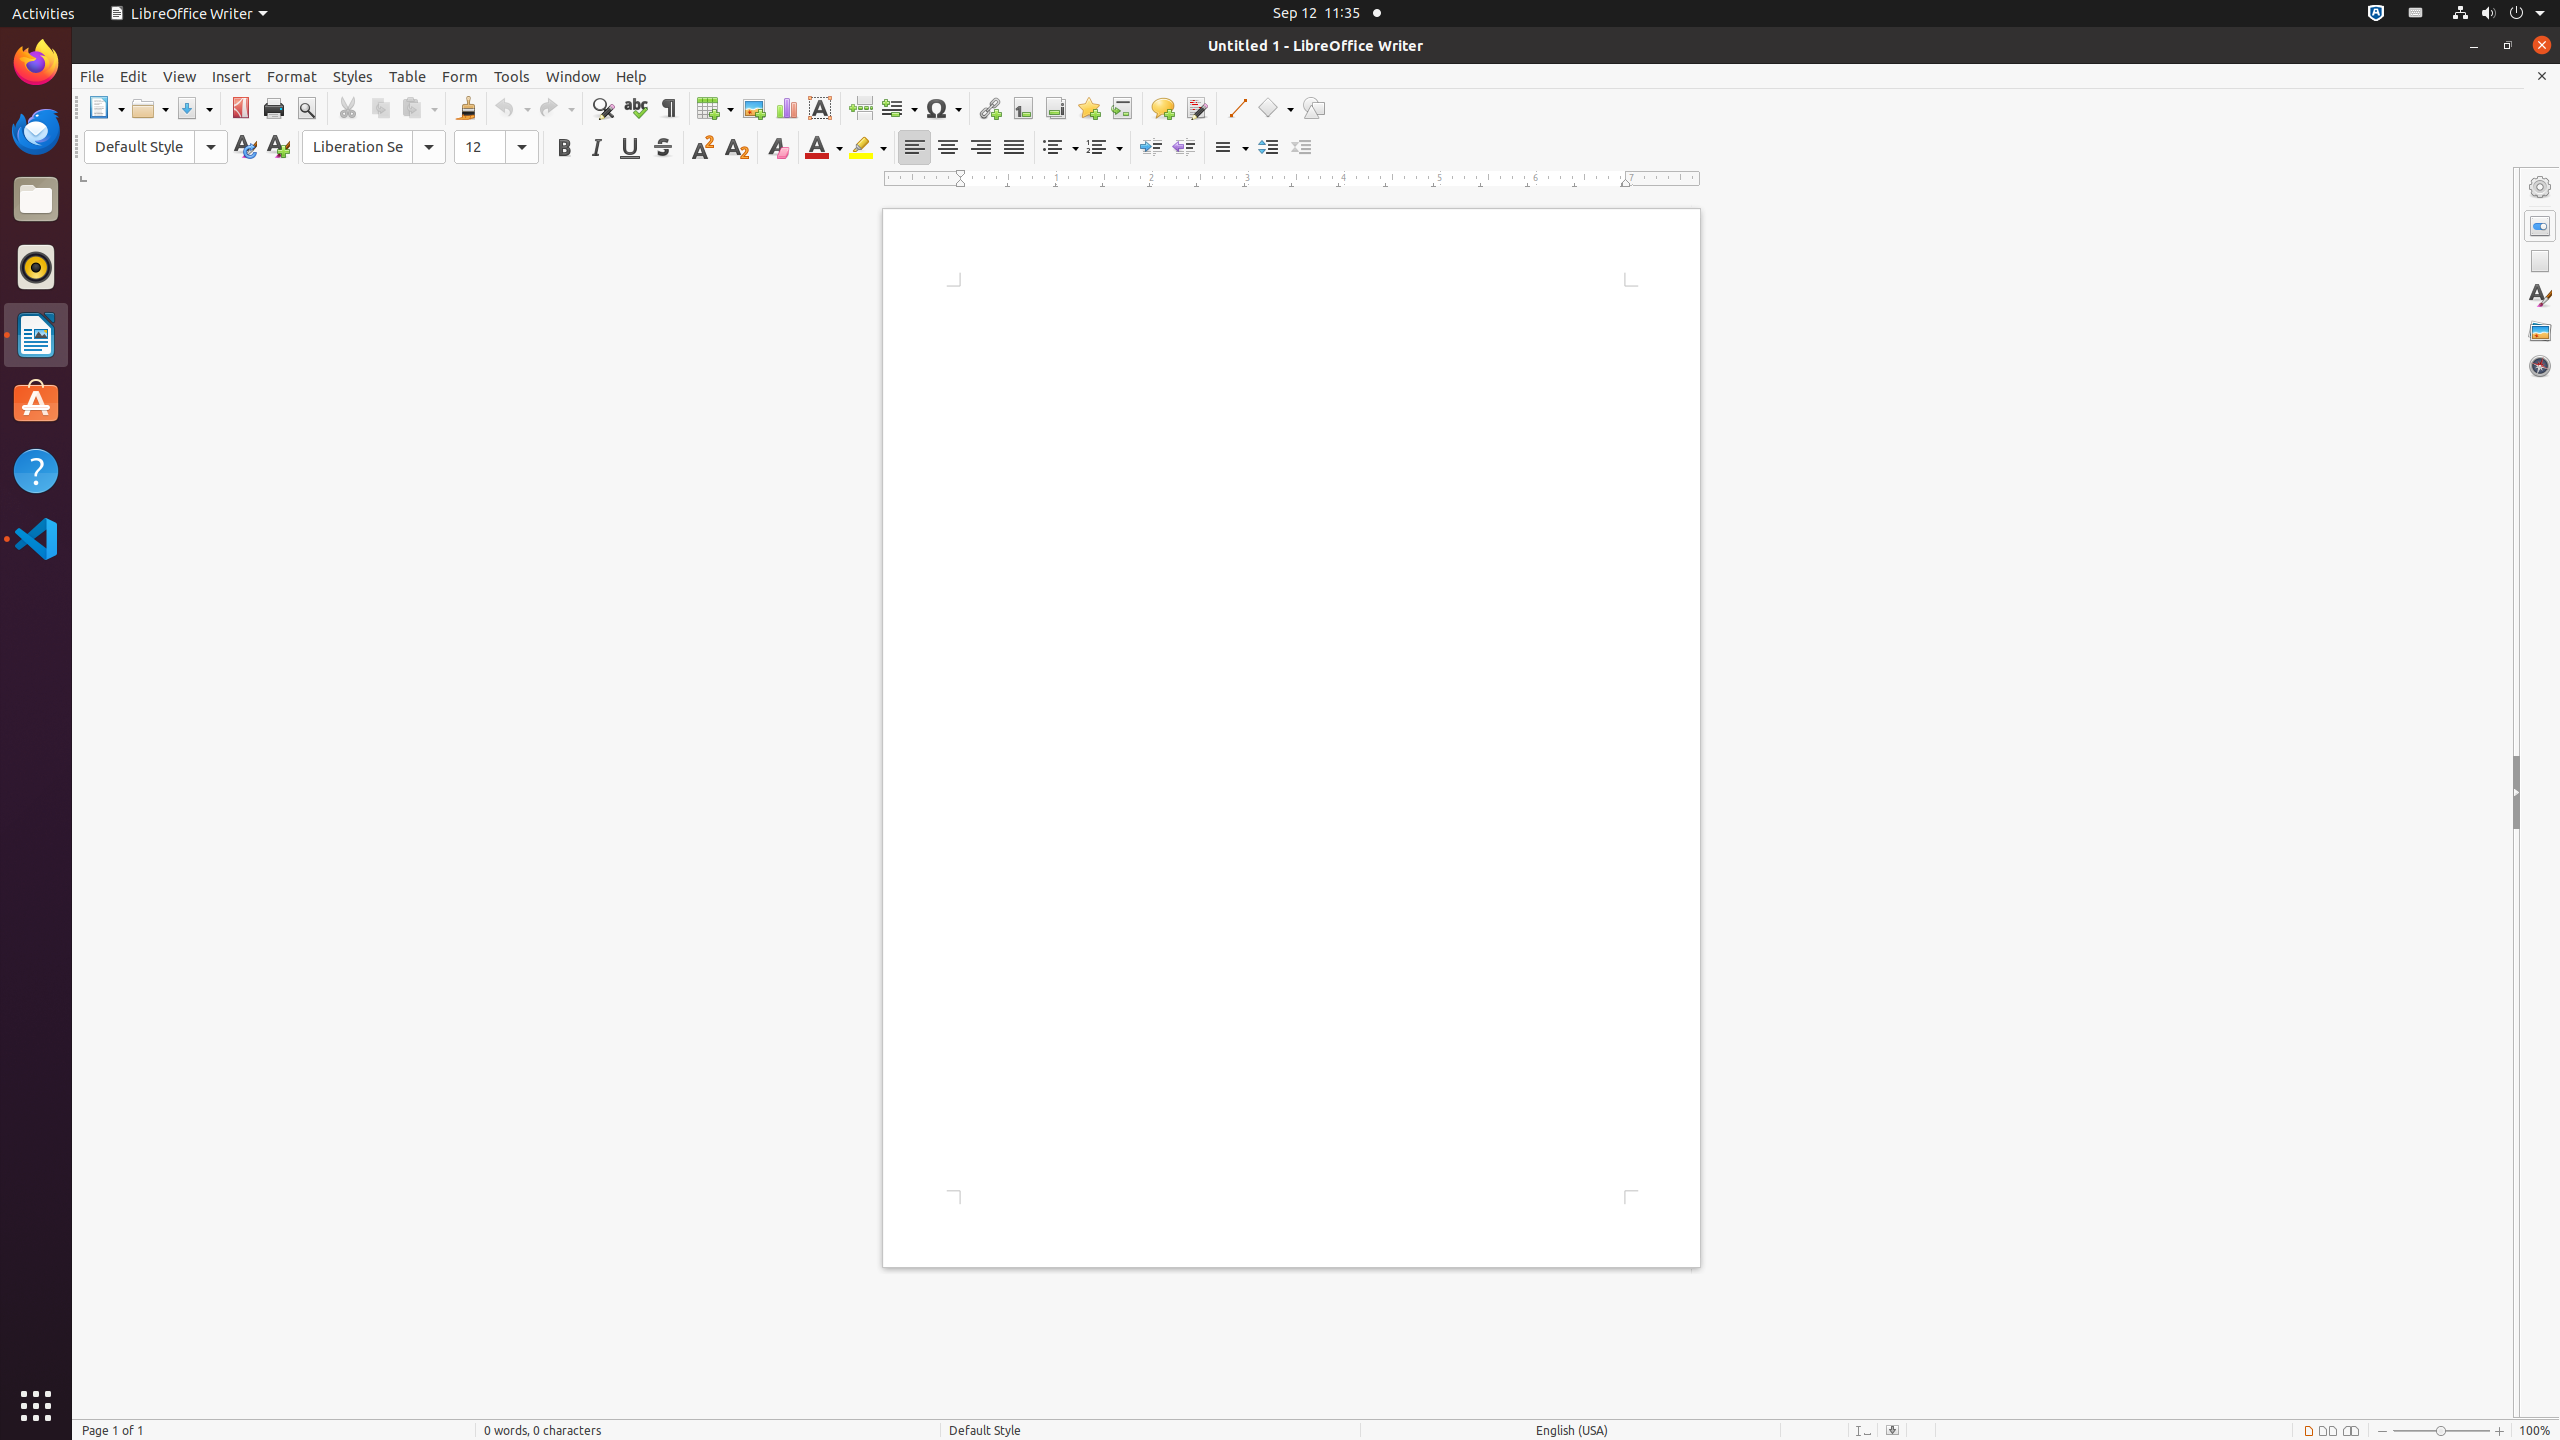 The width and height of the screenshot is (2560, 1440). What do you see at coordinates (1162, 108) in the screenshot?
I see `Comment` at bounding box center [1162, 108].